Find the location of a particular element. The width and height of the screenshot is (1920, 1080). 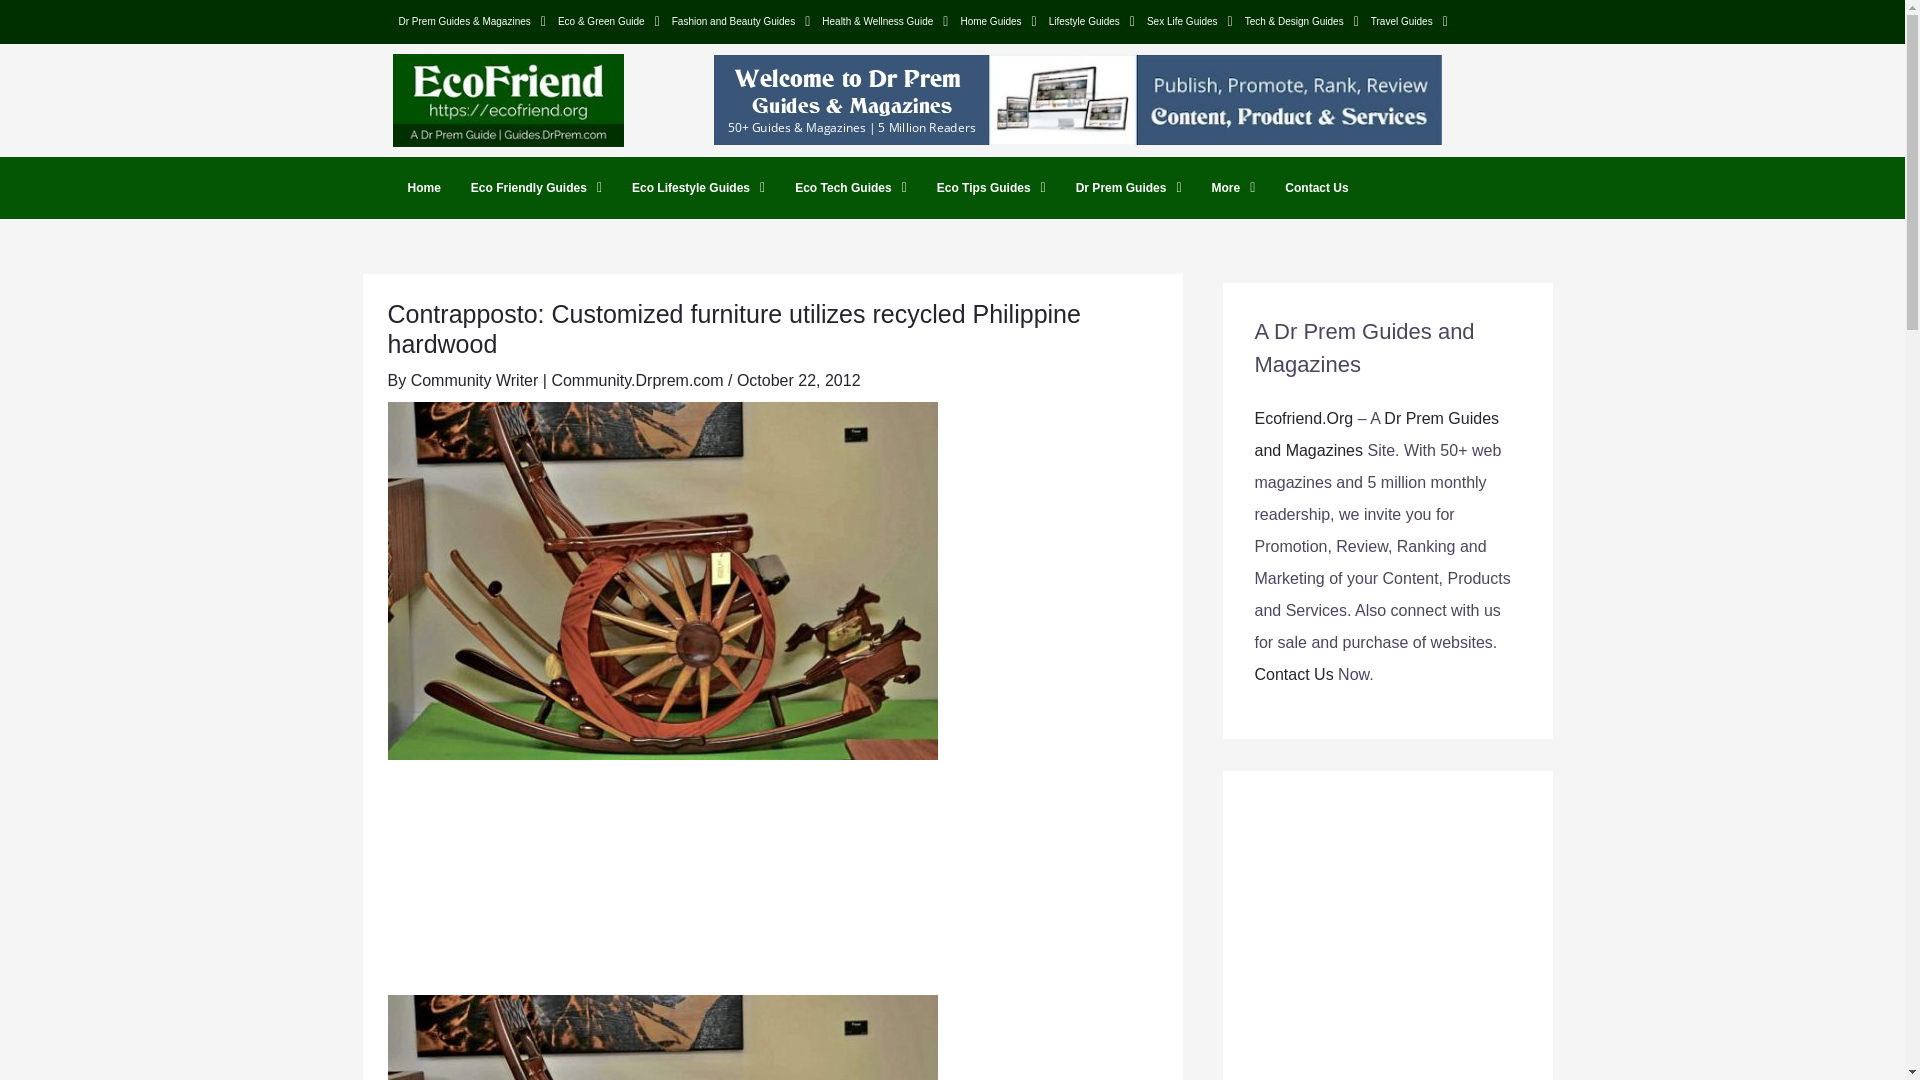

Home Guides is located at coordinates (998, 21).